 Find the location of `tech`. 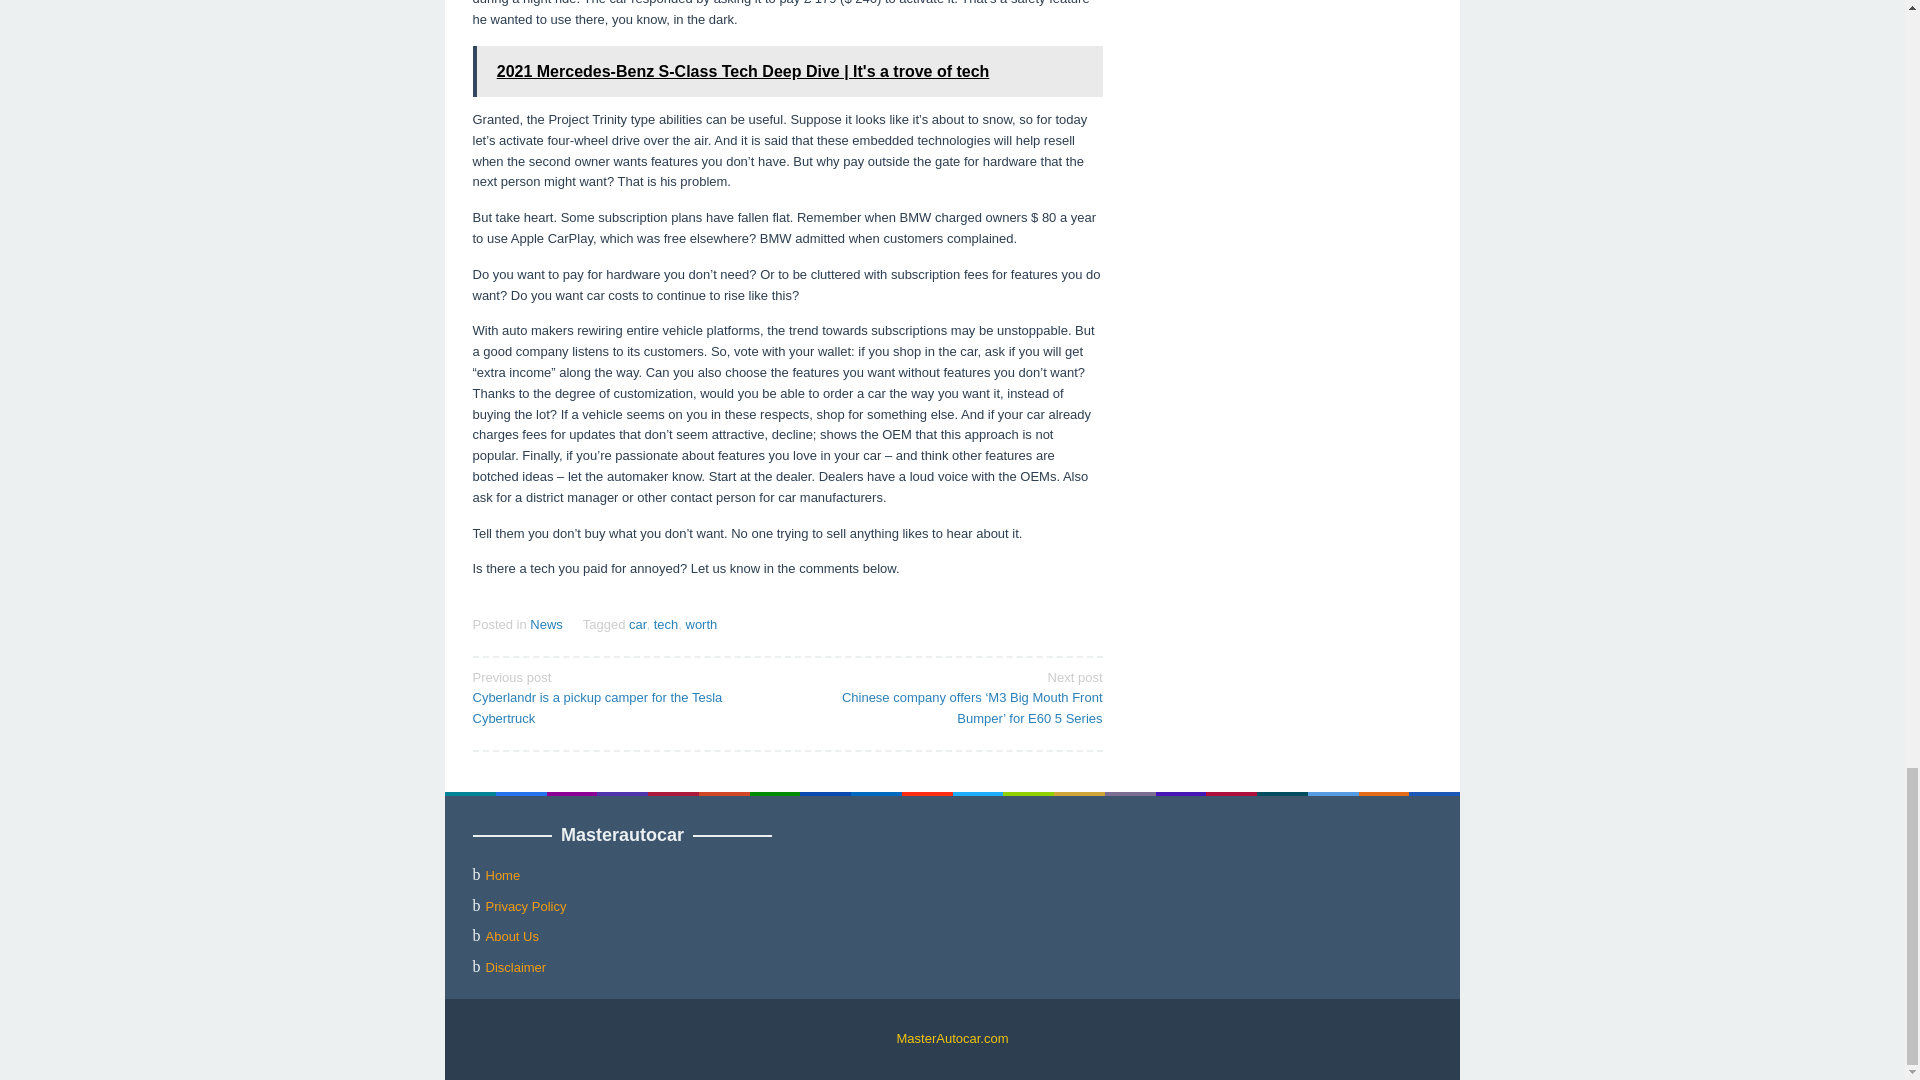

tech is located at coordinates (666, 624).